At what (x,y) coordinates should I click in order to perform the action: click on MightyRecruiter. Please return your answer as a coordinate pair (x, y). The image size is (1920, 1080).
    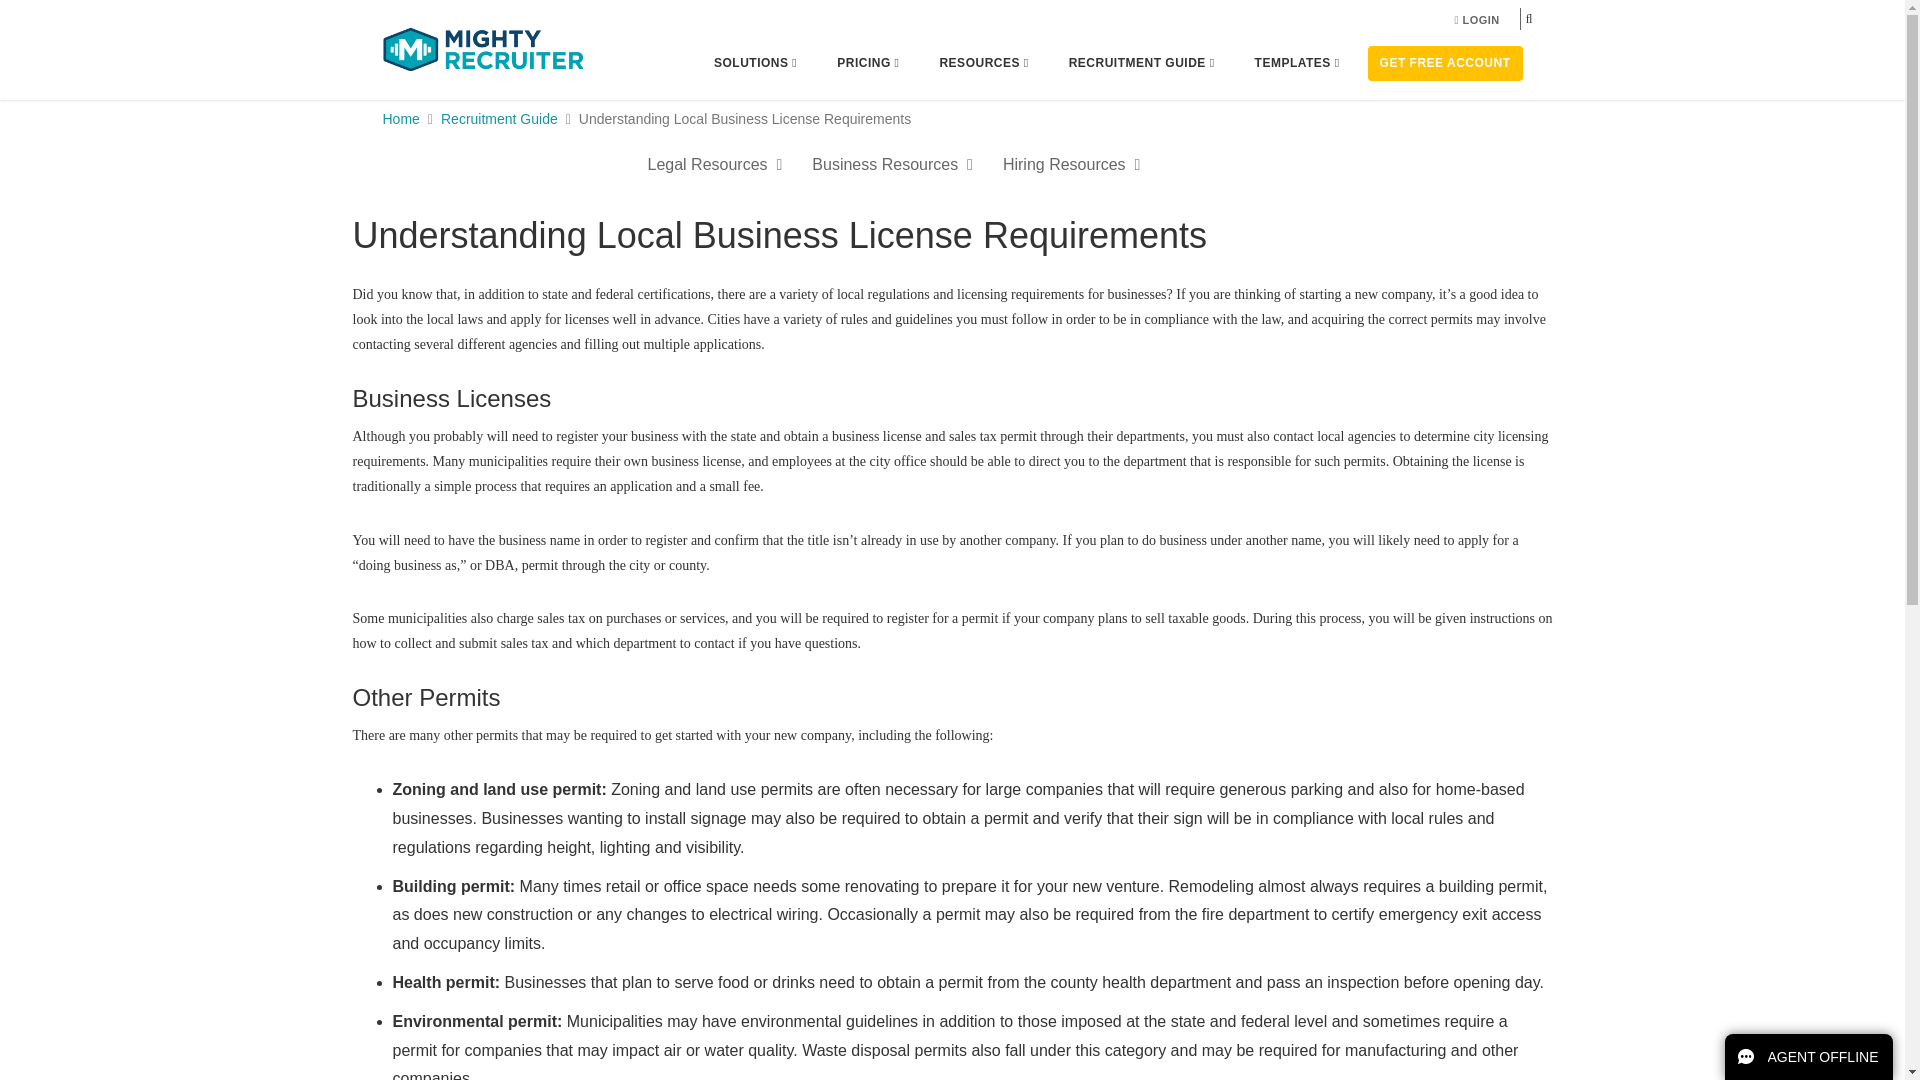
    Looking at the image, I should click on (482, 48).